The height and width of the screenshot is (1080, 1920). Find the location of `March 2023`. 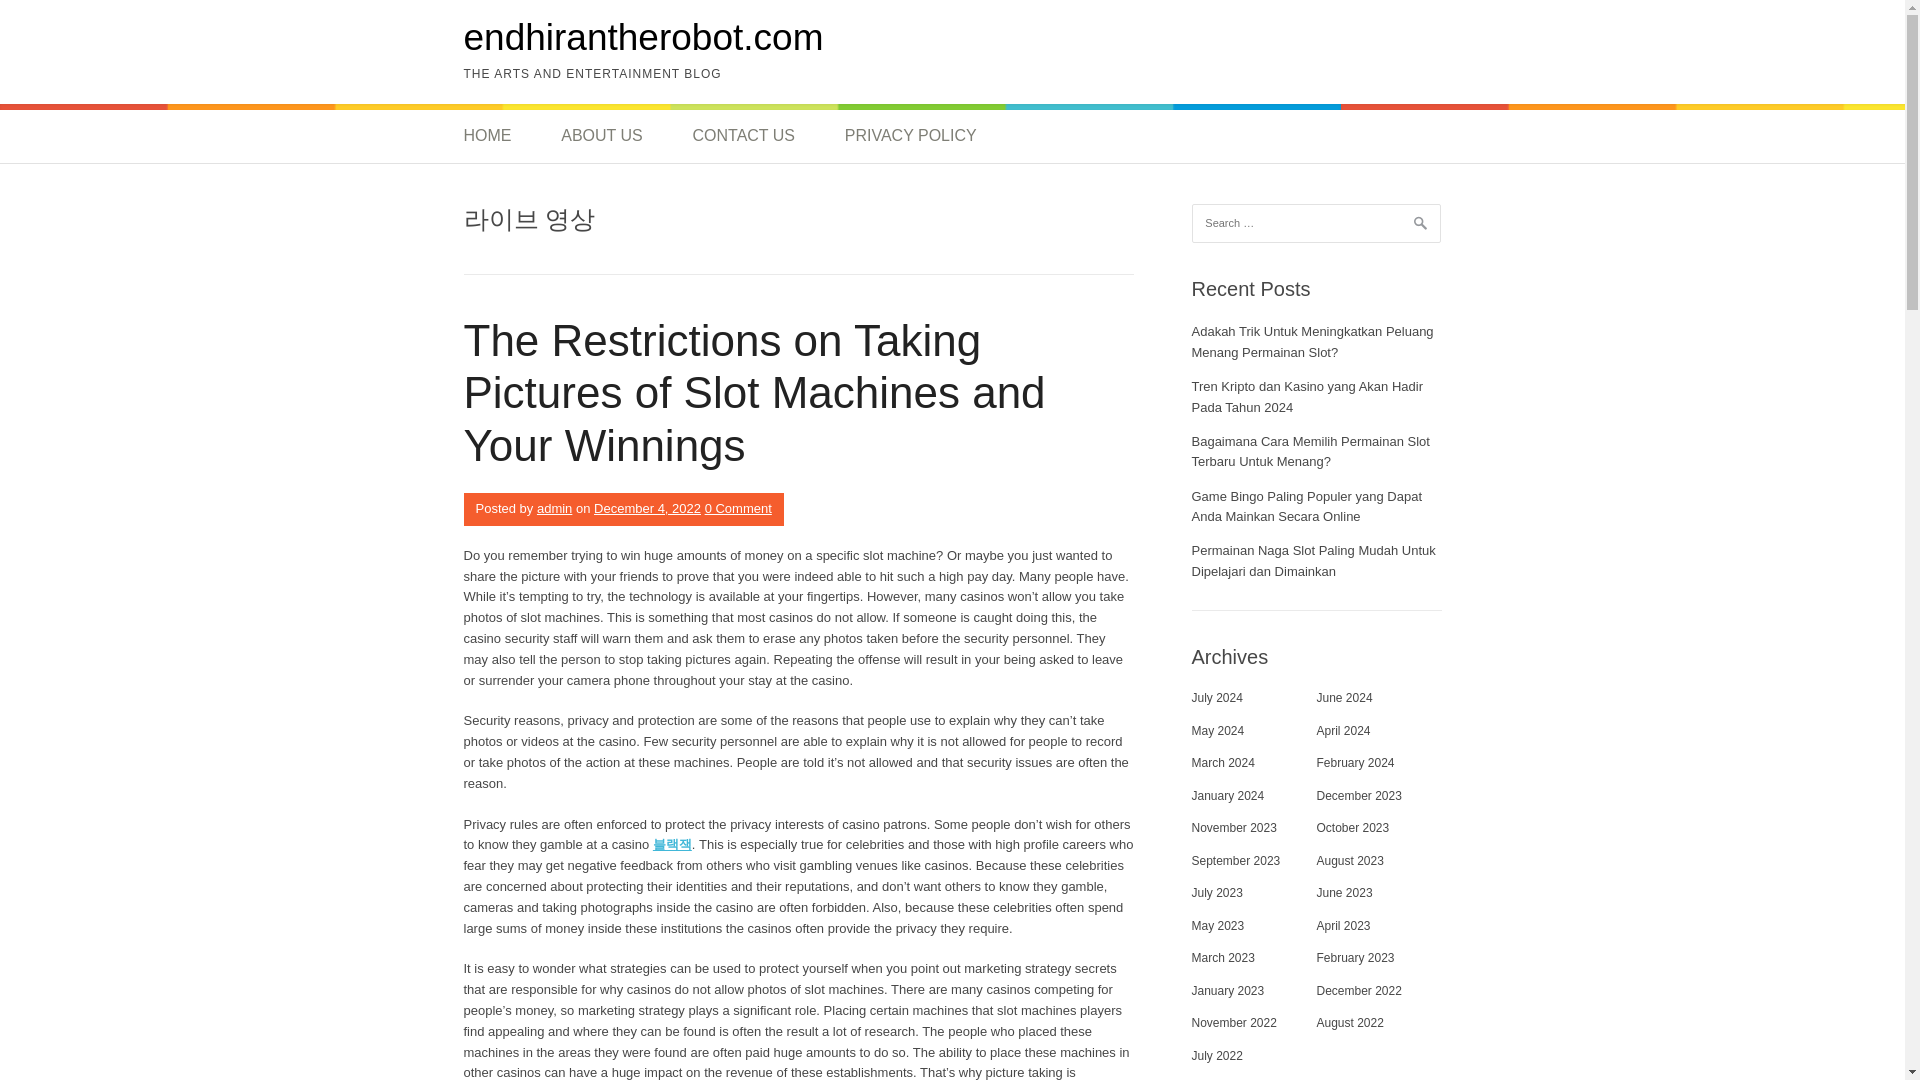

March 2023 is located at coordinates (1224, 958).